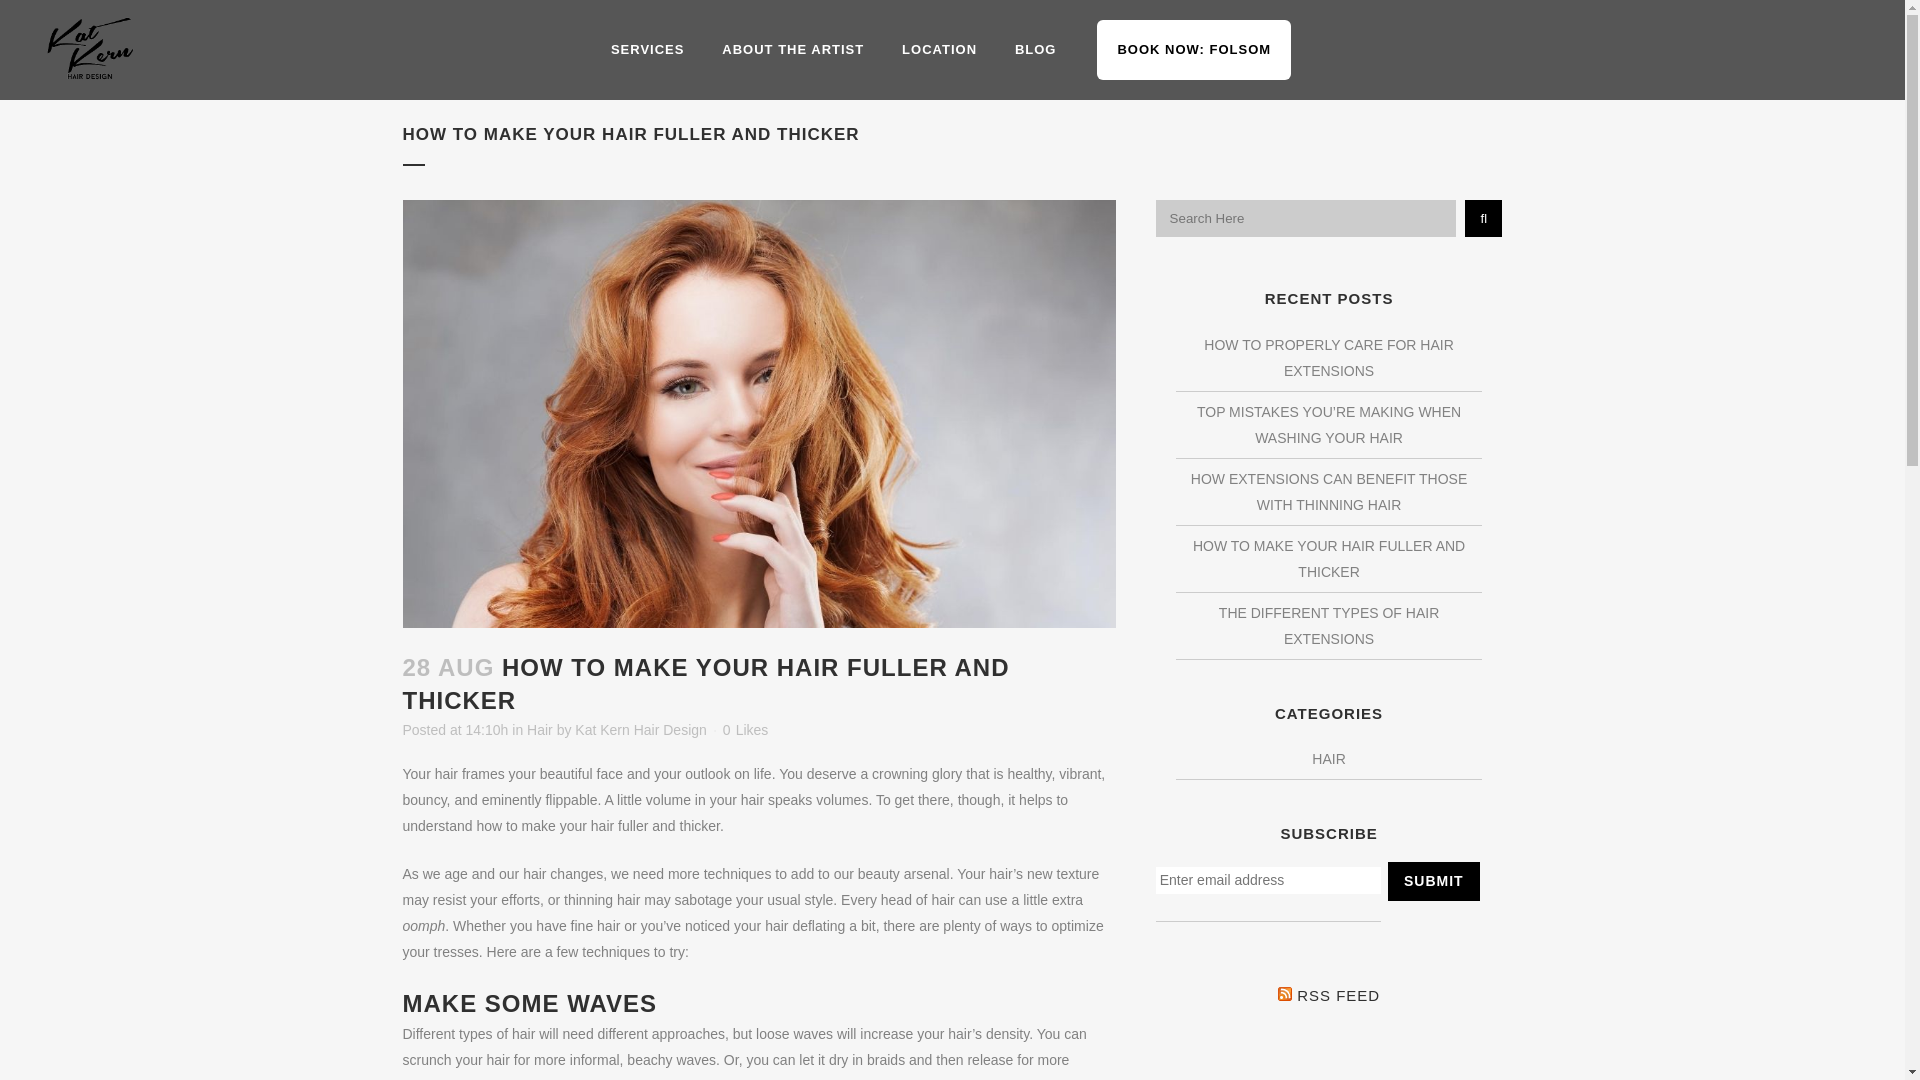  Describe the element at coordinates (1328, 558) in the screenshot. I see `HOW TO MAKE YOUR HAIR FULLER AND THICKER` at that location.